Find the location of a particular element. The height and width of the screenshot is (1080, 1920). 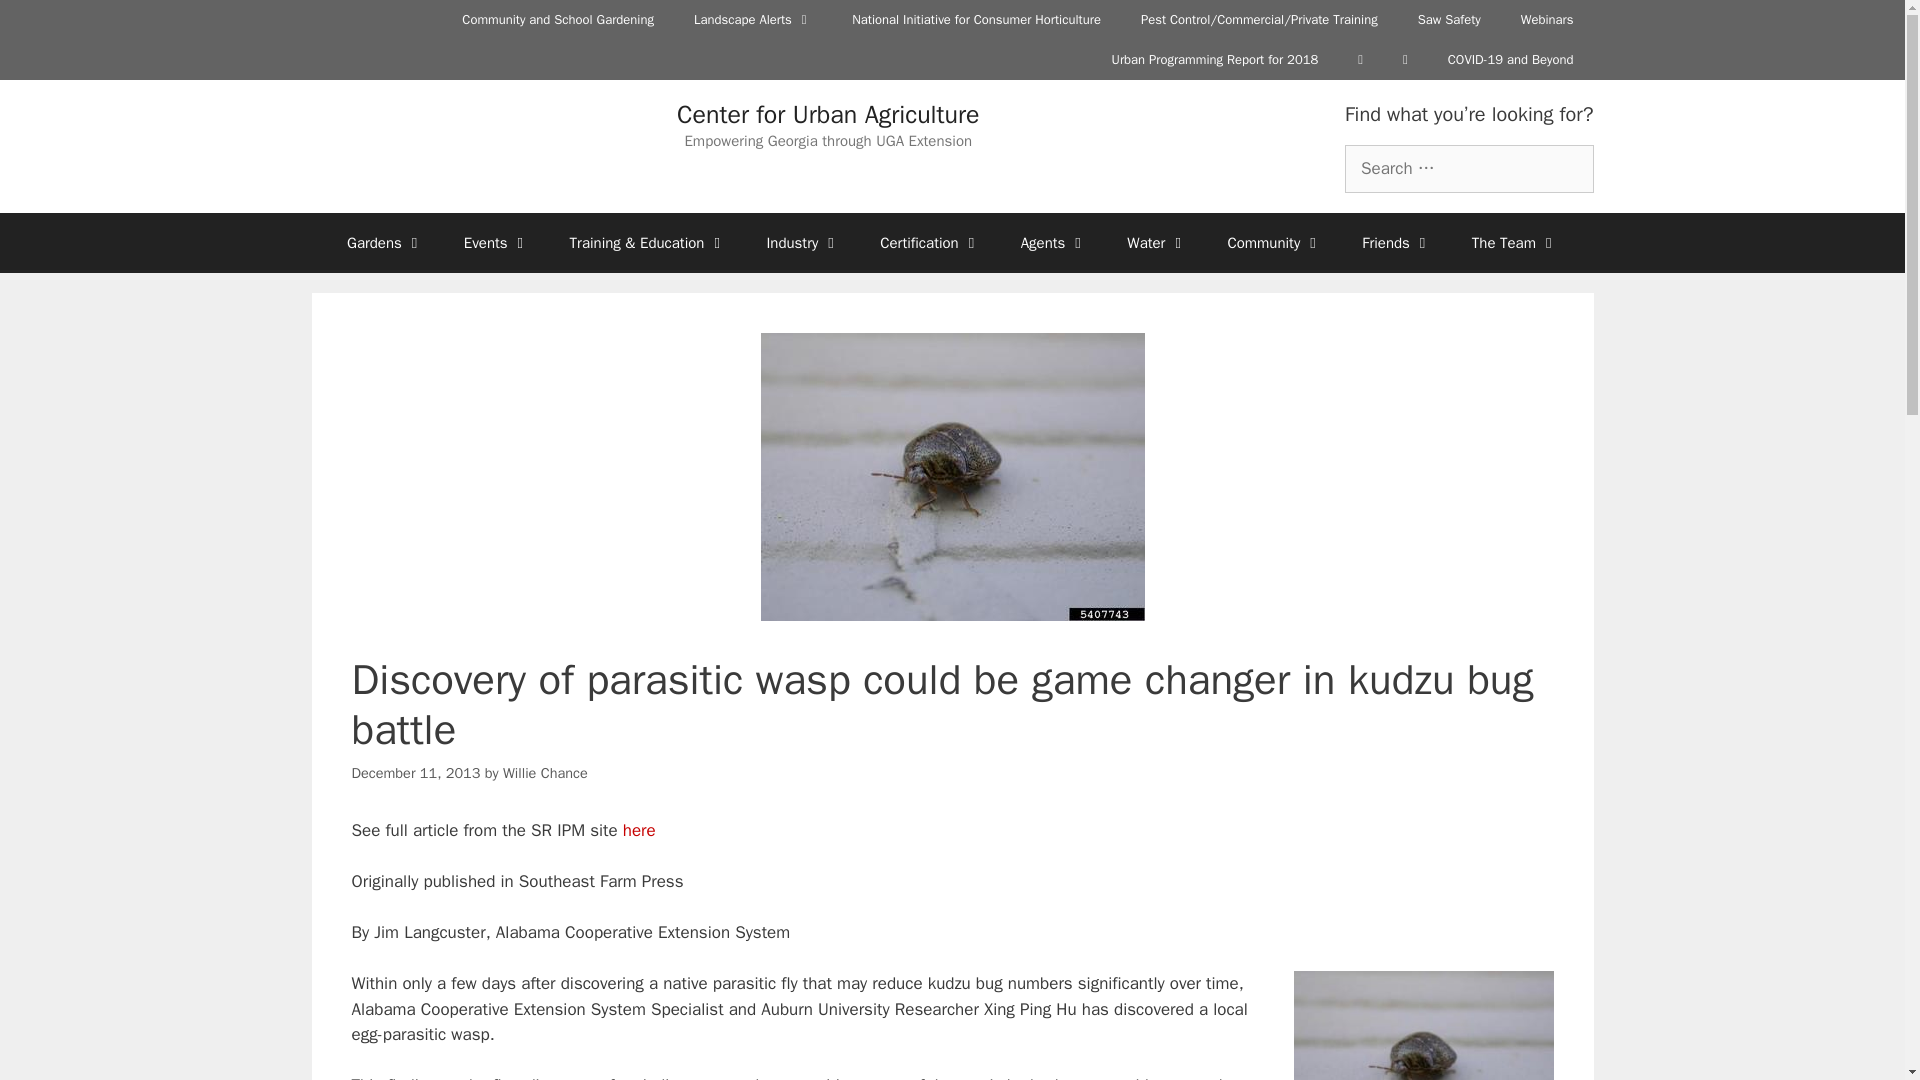

Certification is located at coordinates (930, 242).